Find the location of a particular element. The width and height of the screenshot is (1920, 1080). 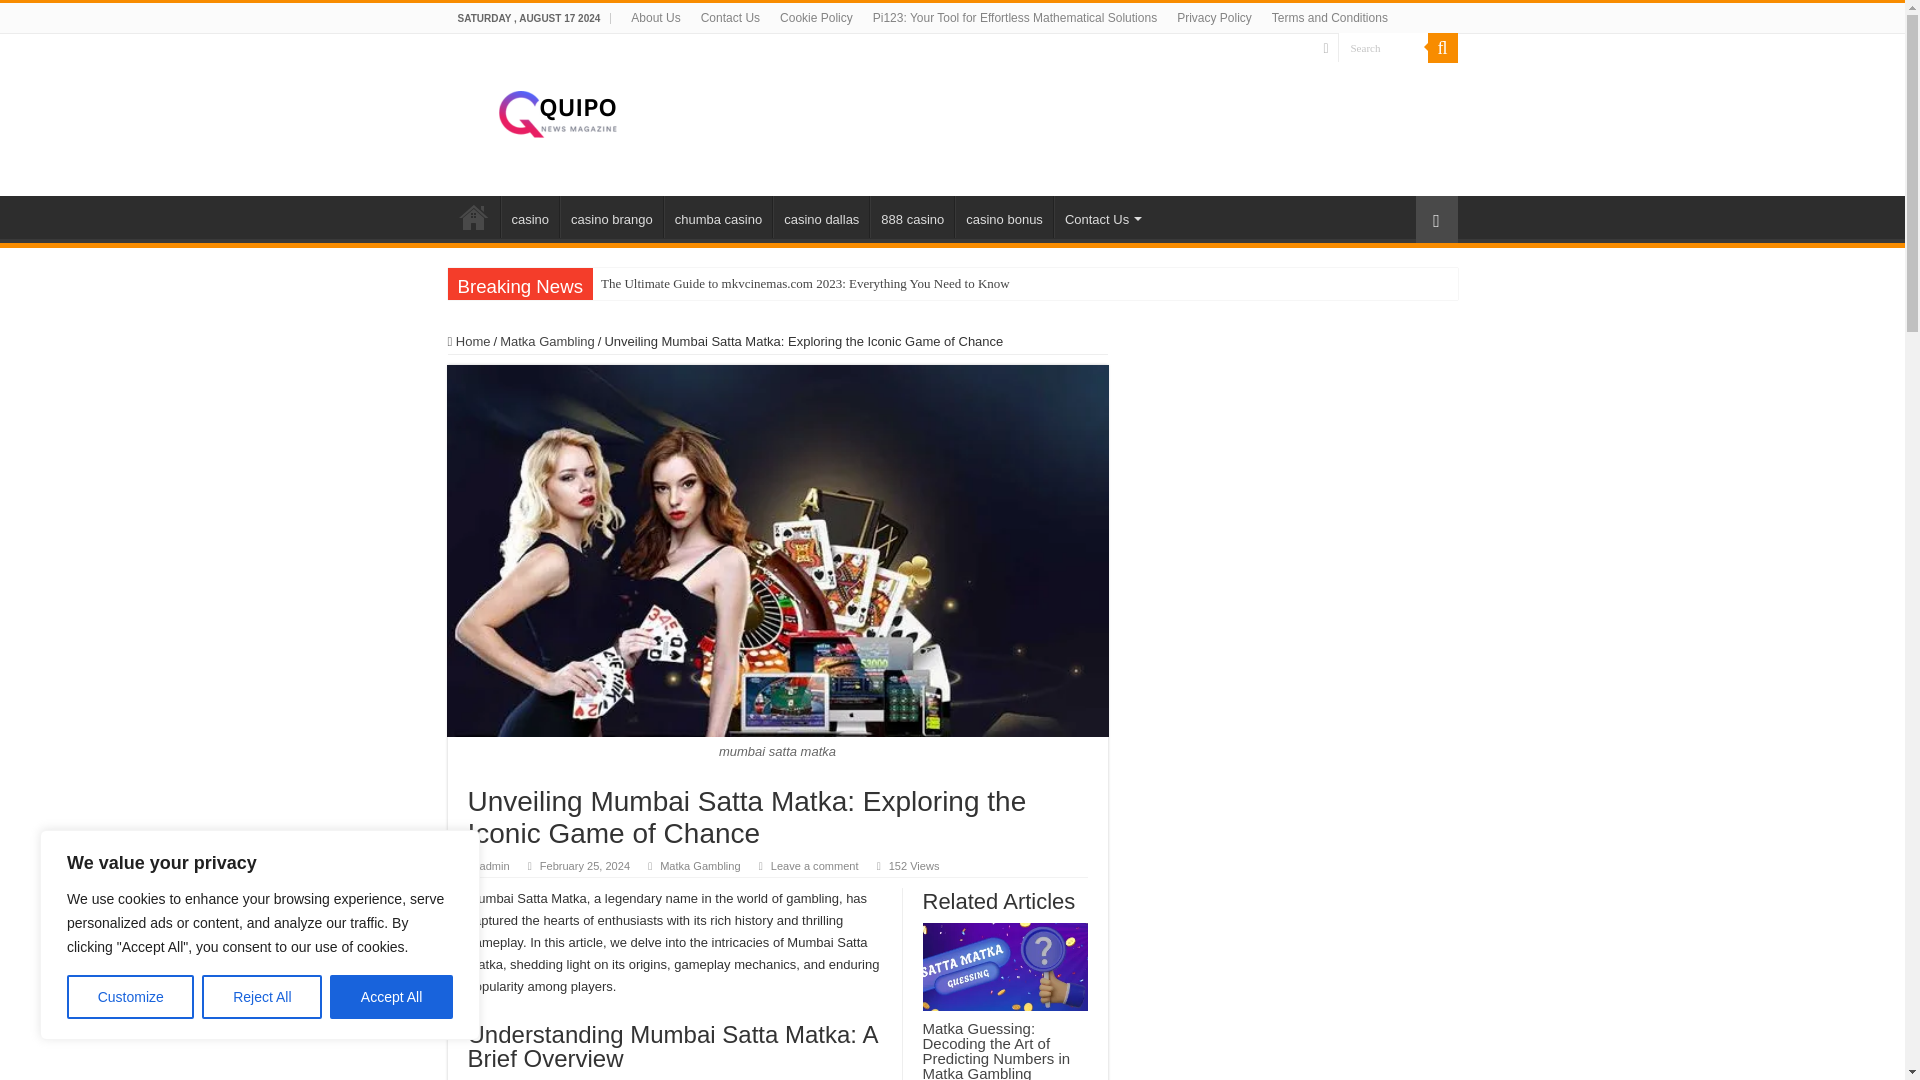

Search is located at coordinates (1383, 47).